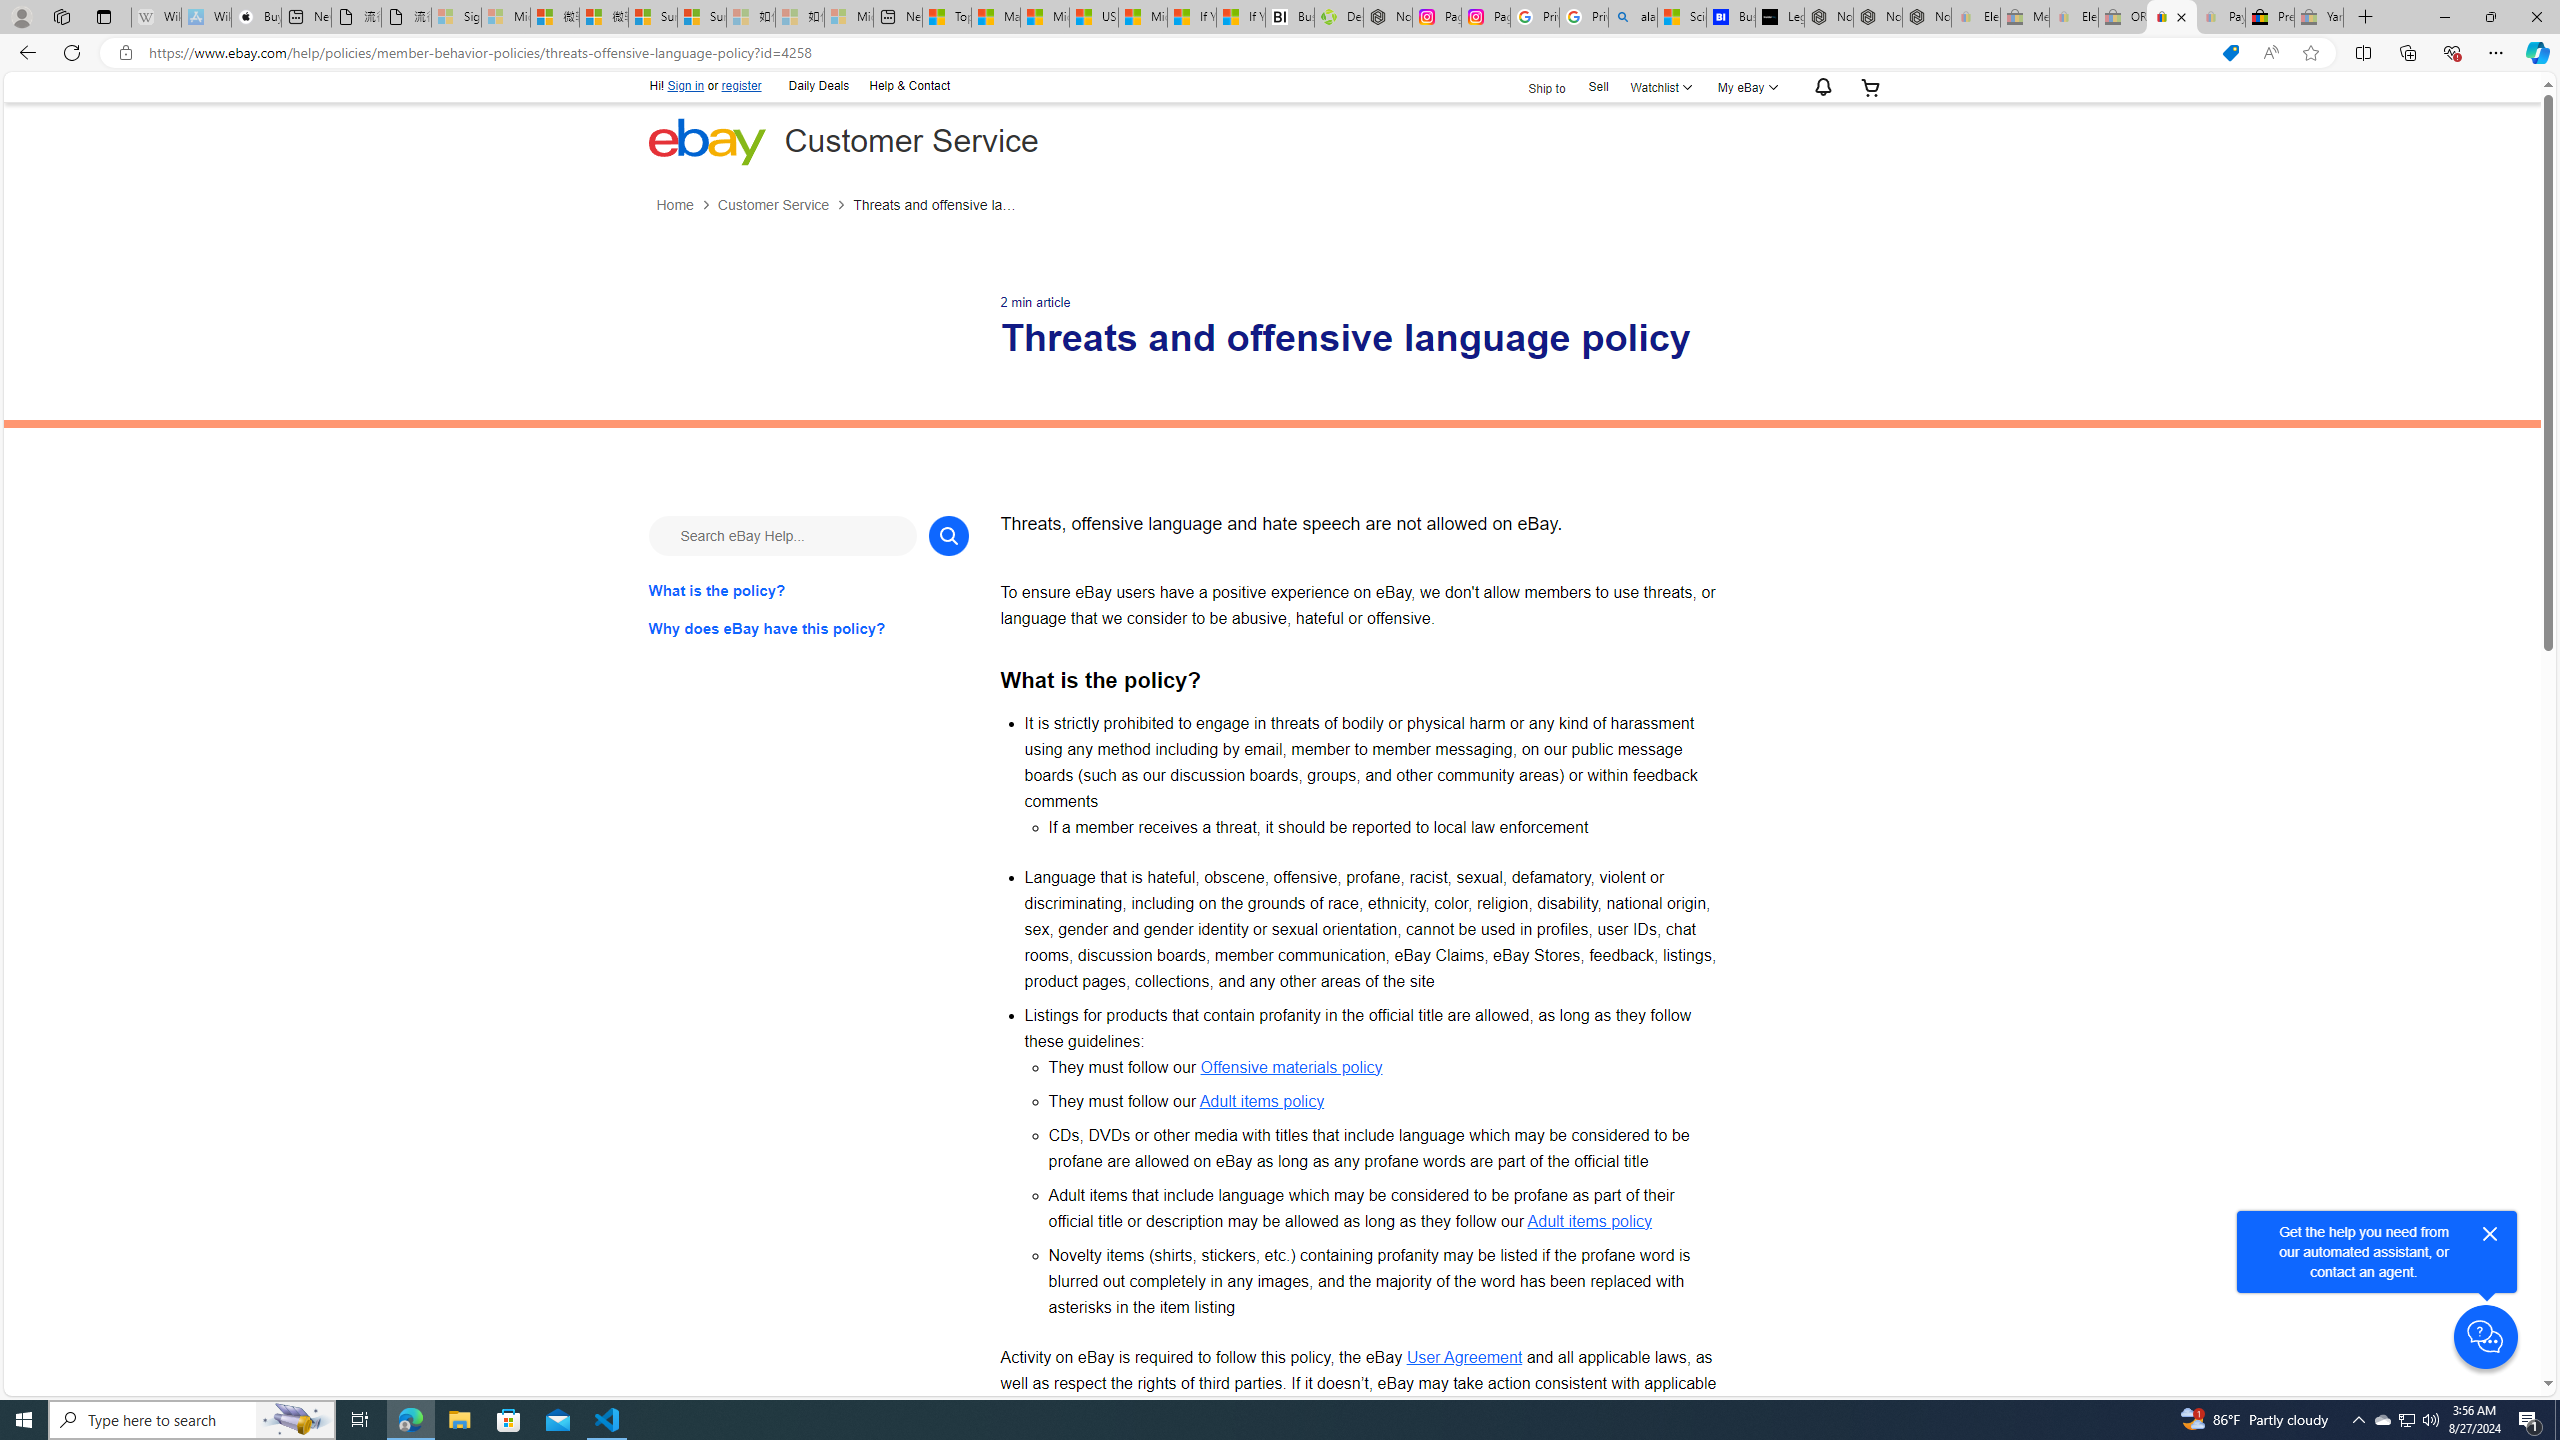  Describe the element at coordinates (1291, 1066) in the screenshot. I see `Offensive materials policy` at that location.